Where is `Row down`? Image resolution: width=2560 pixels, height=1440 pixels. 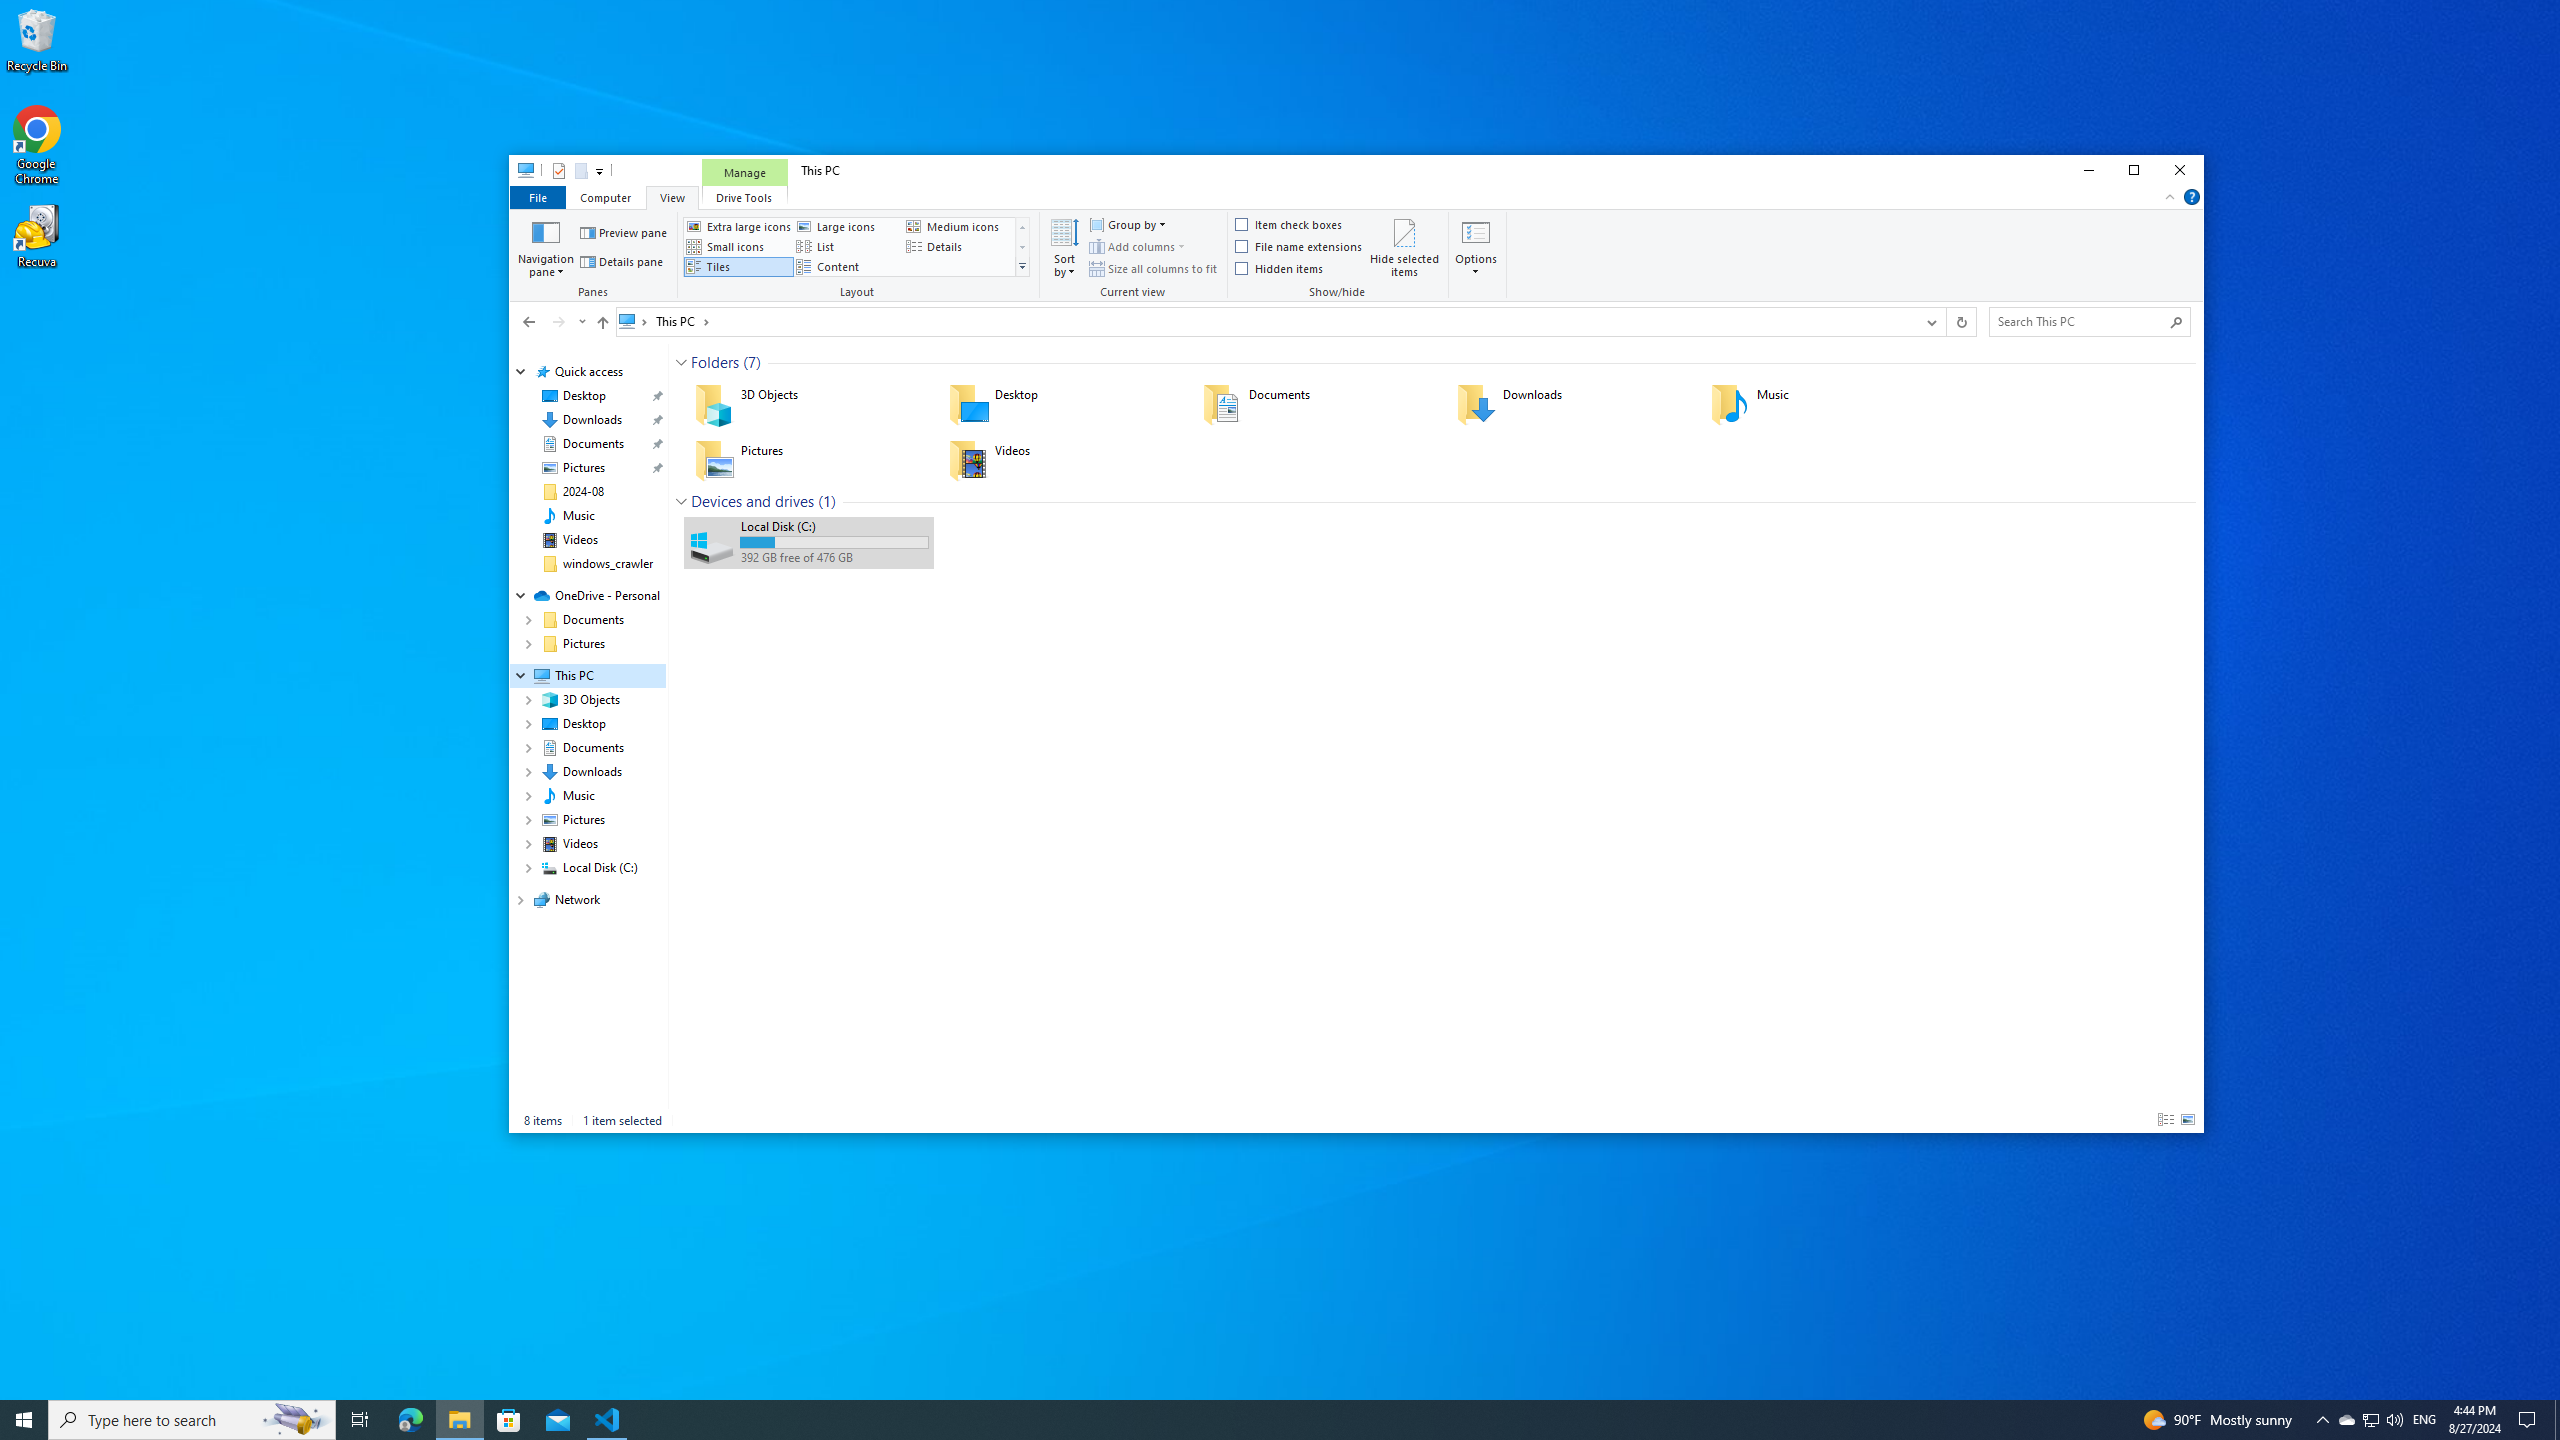 Row down is located at coordinates (1021, 246).